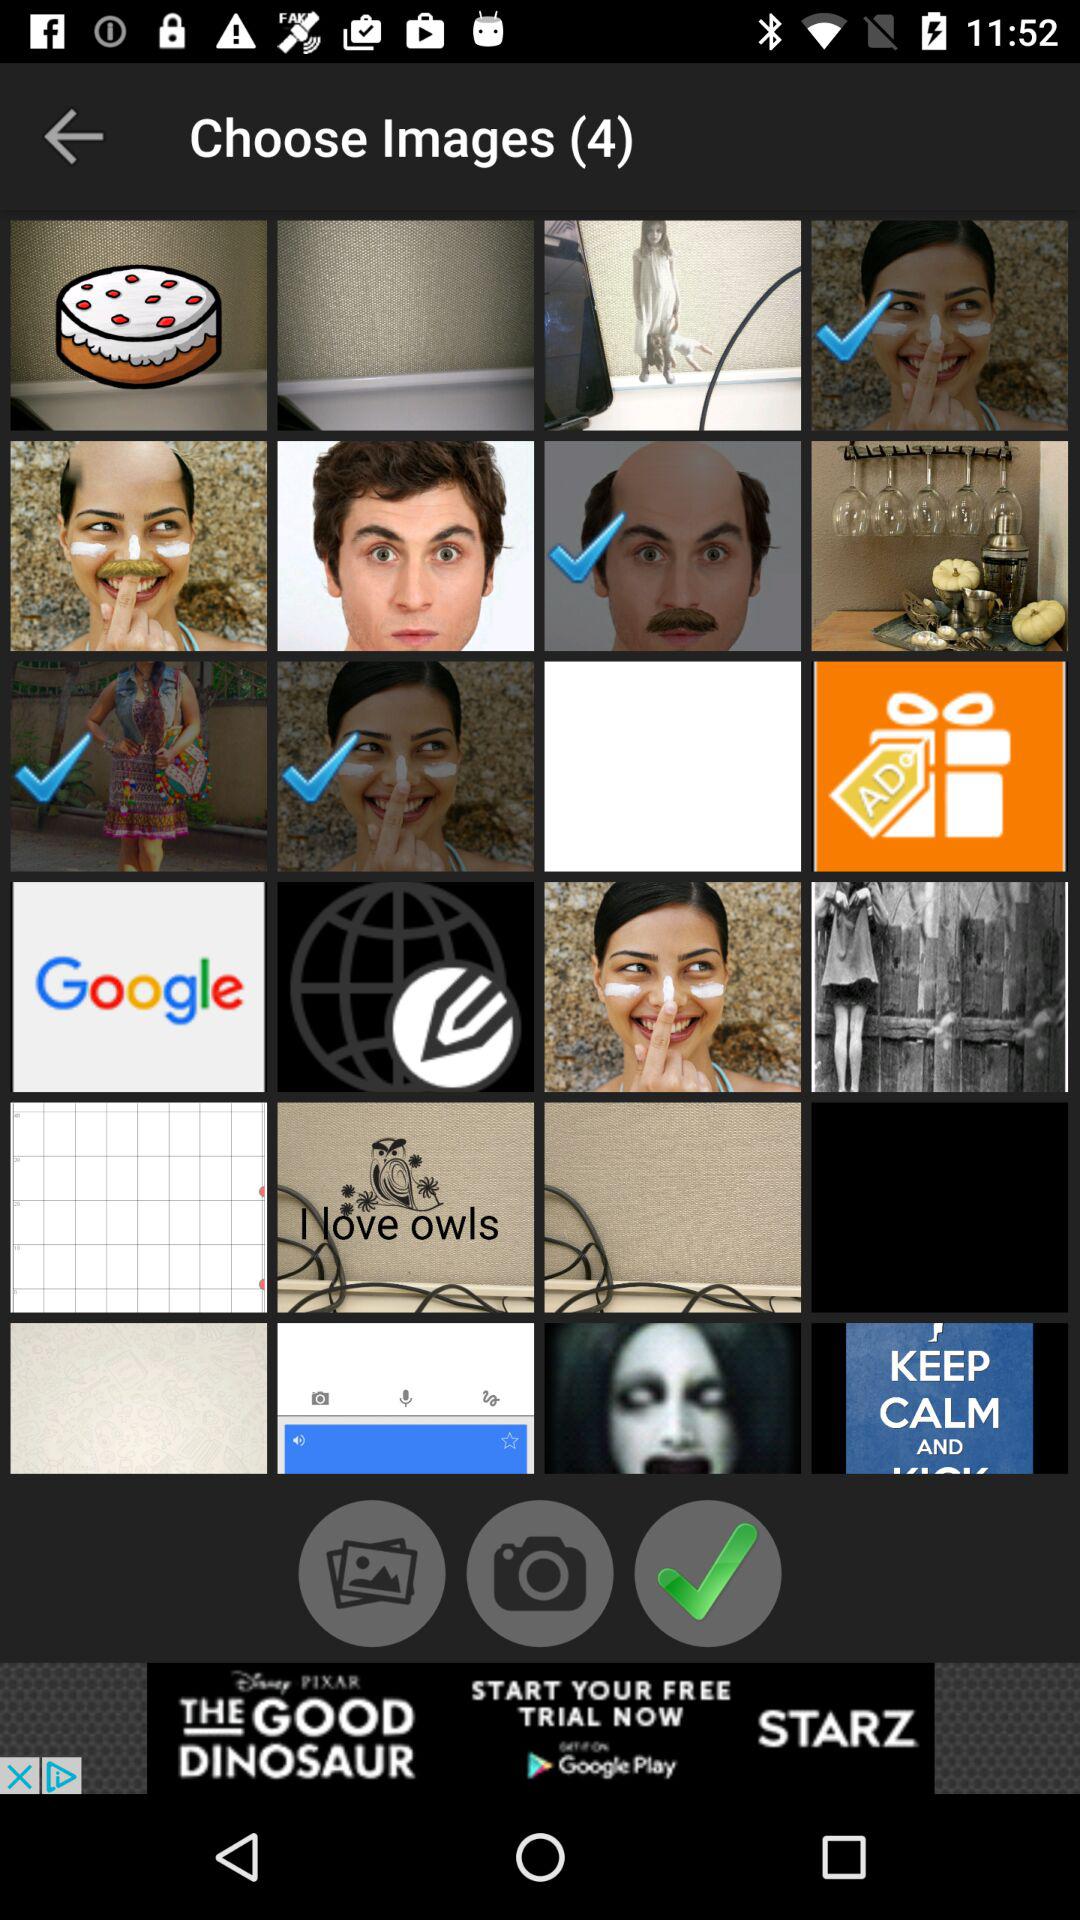  What do you see at coordinates (672, 1404) in the screenshot?
I see `image thumbnails` at bounding box center [672, 1404].